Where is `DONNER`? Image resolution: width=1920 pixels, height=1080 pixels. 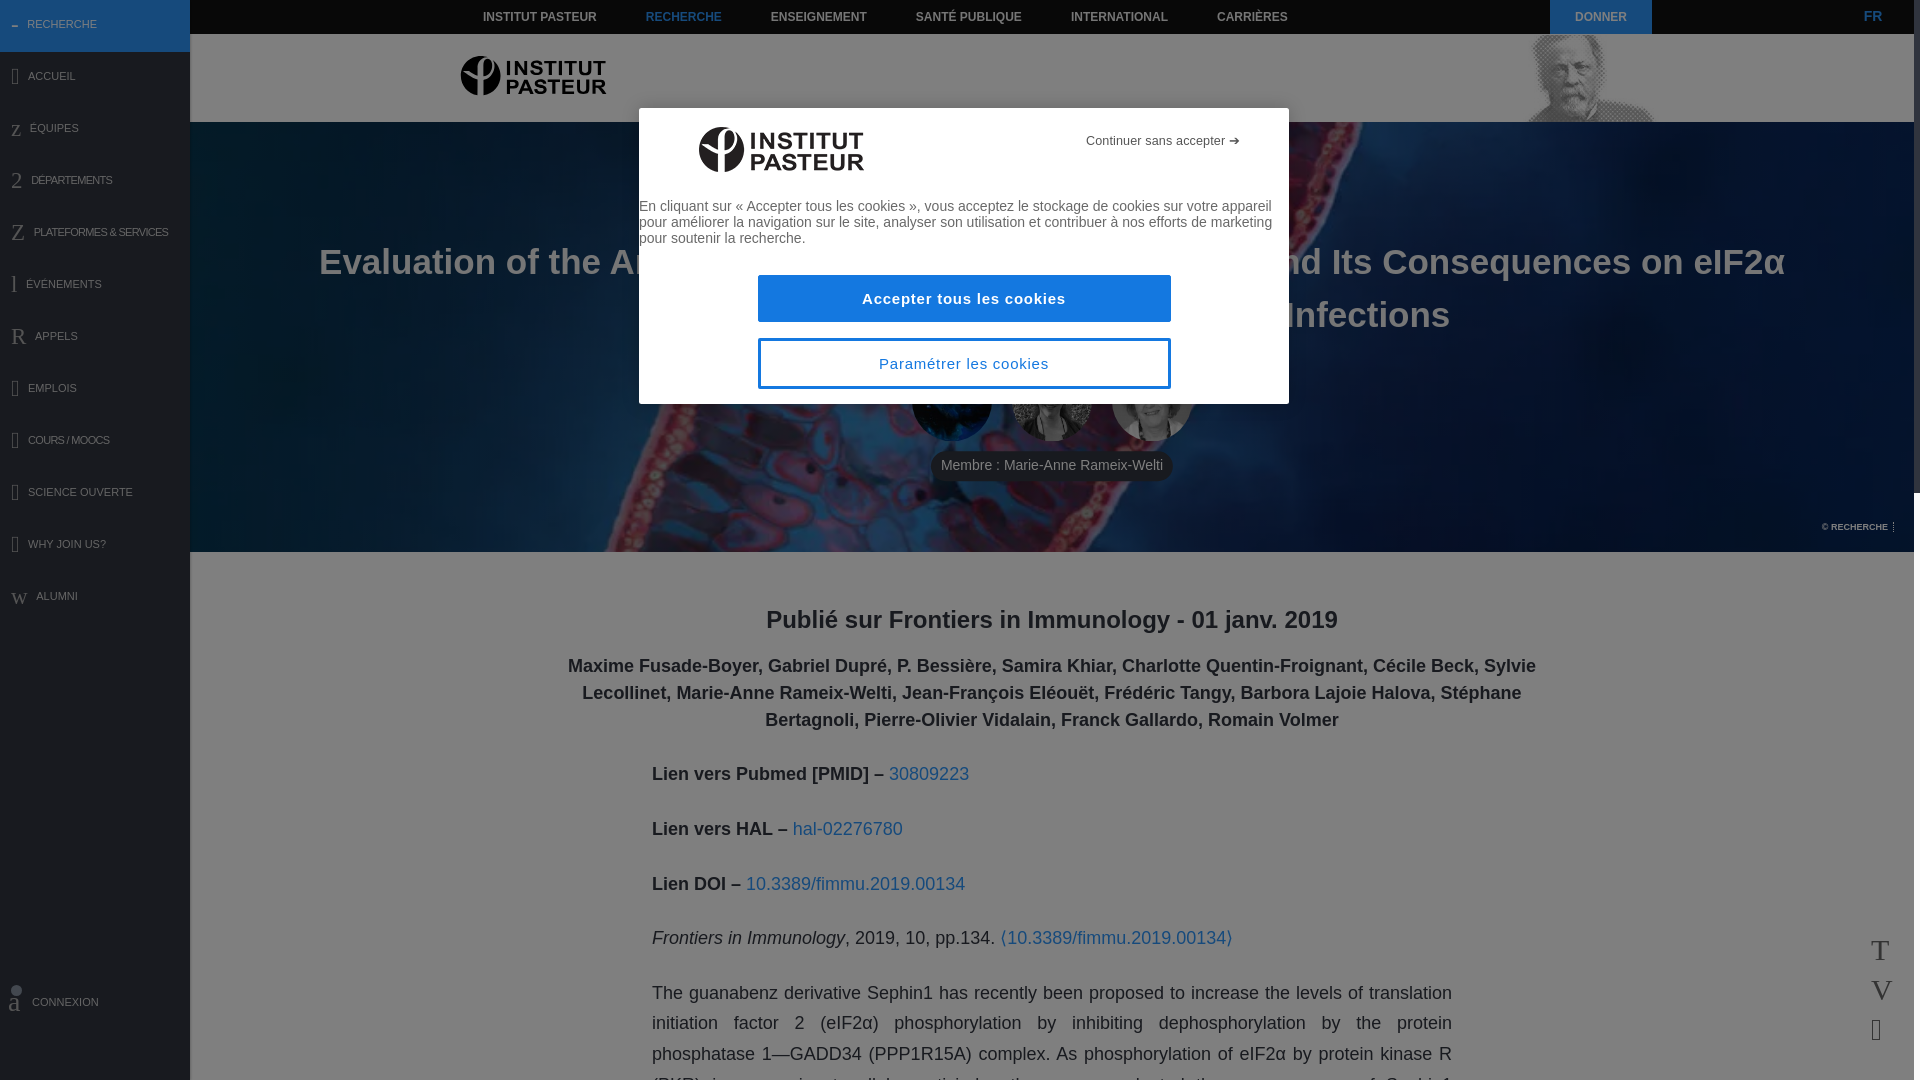 DONNER is located at coordinates (1600, 16).